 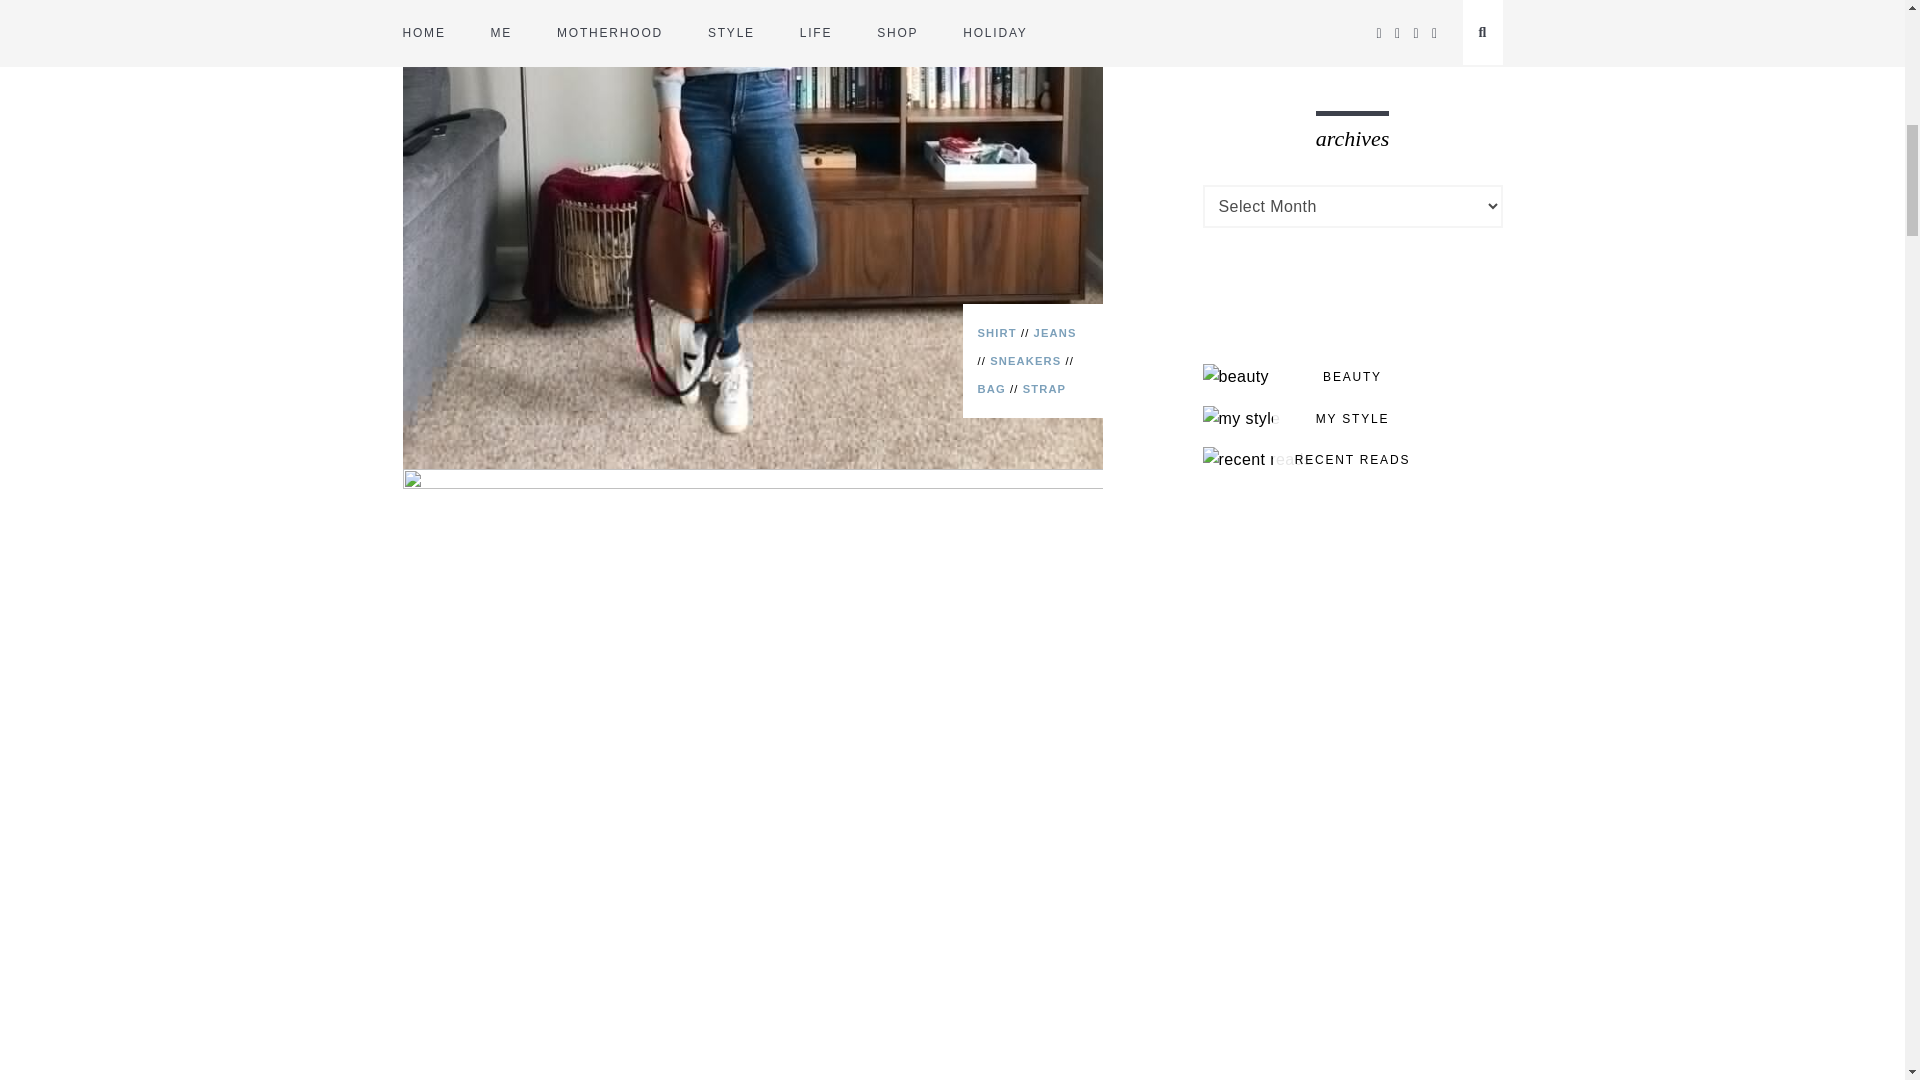 What do you see at coordinates (992, 389) in the screenshot?
I see `BAG` at bounding box center [992, 389].